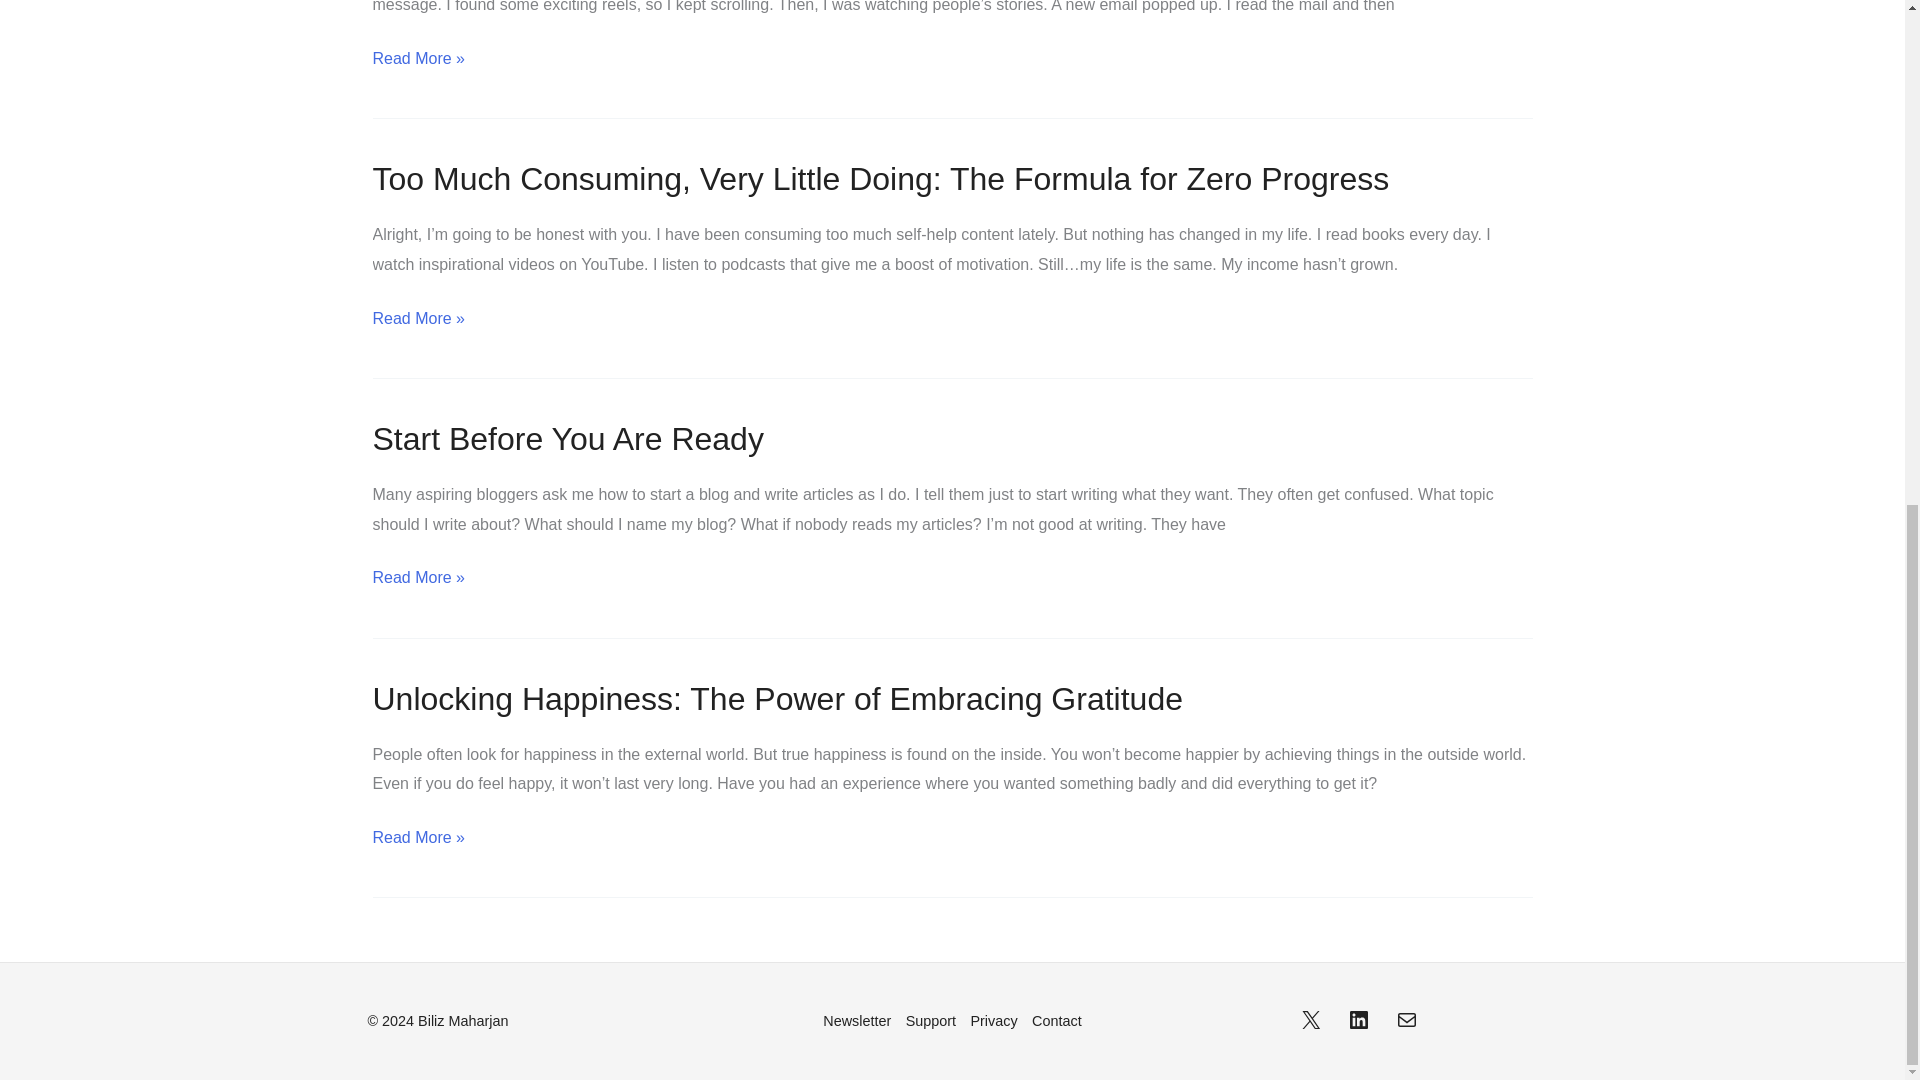 The width and height of the screenshot is (1920, 1080). I want to click on LinkedIn, so click(1358, 1020).